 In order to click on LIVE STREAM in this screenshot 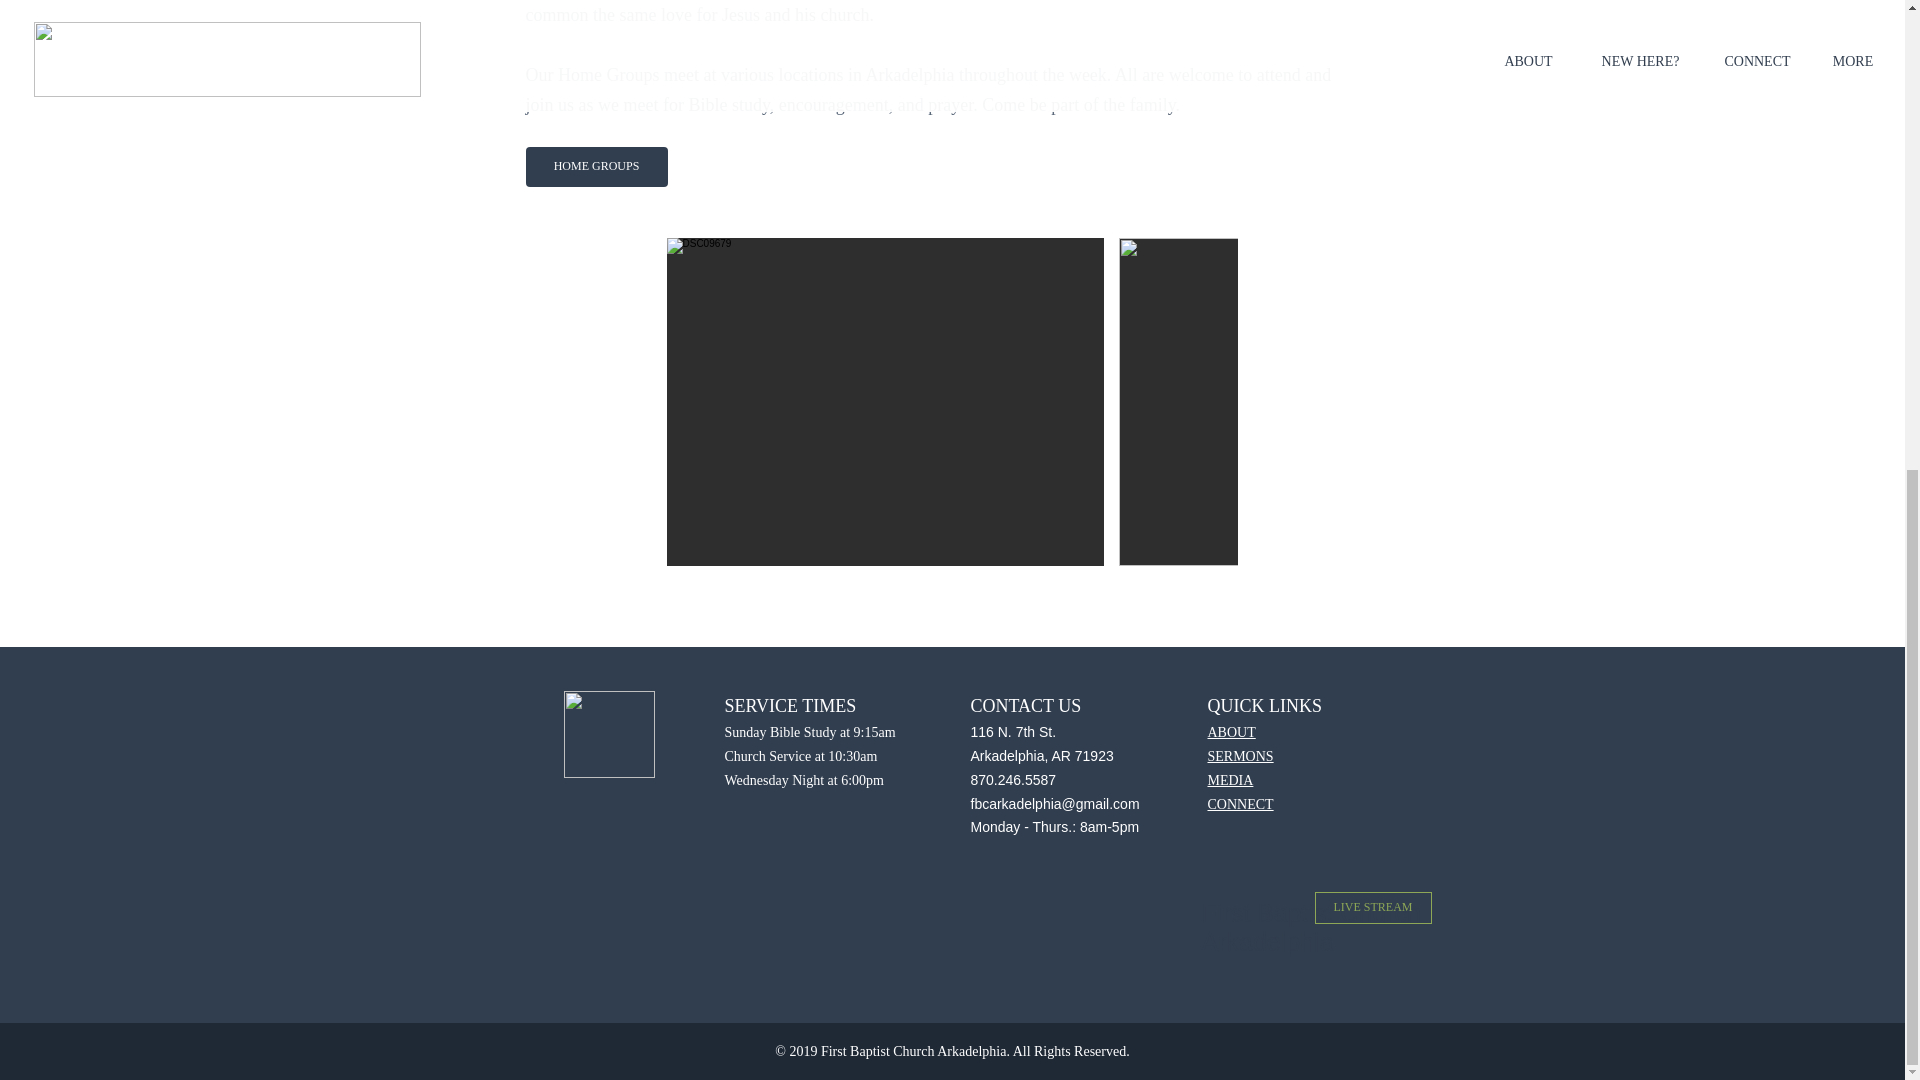, I will do `click(1372, 908)`.